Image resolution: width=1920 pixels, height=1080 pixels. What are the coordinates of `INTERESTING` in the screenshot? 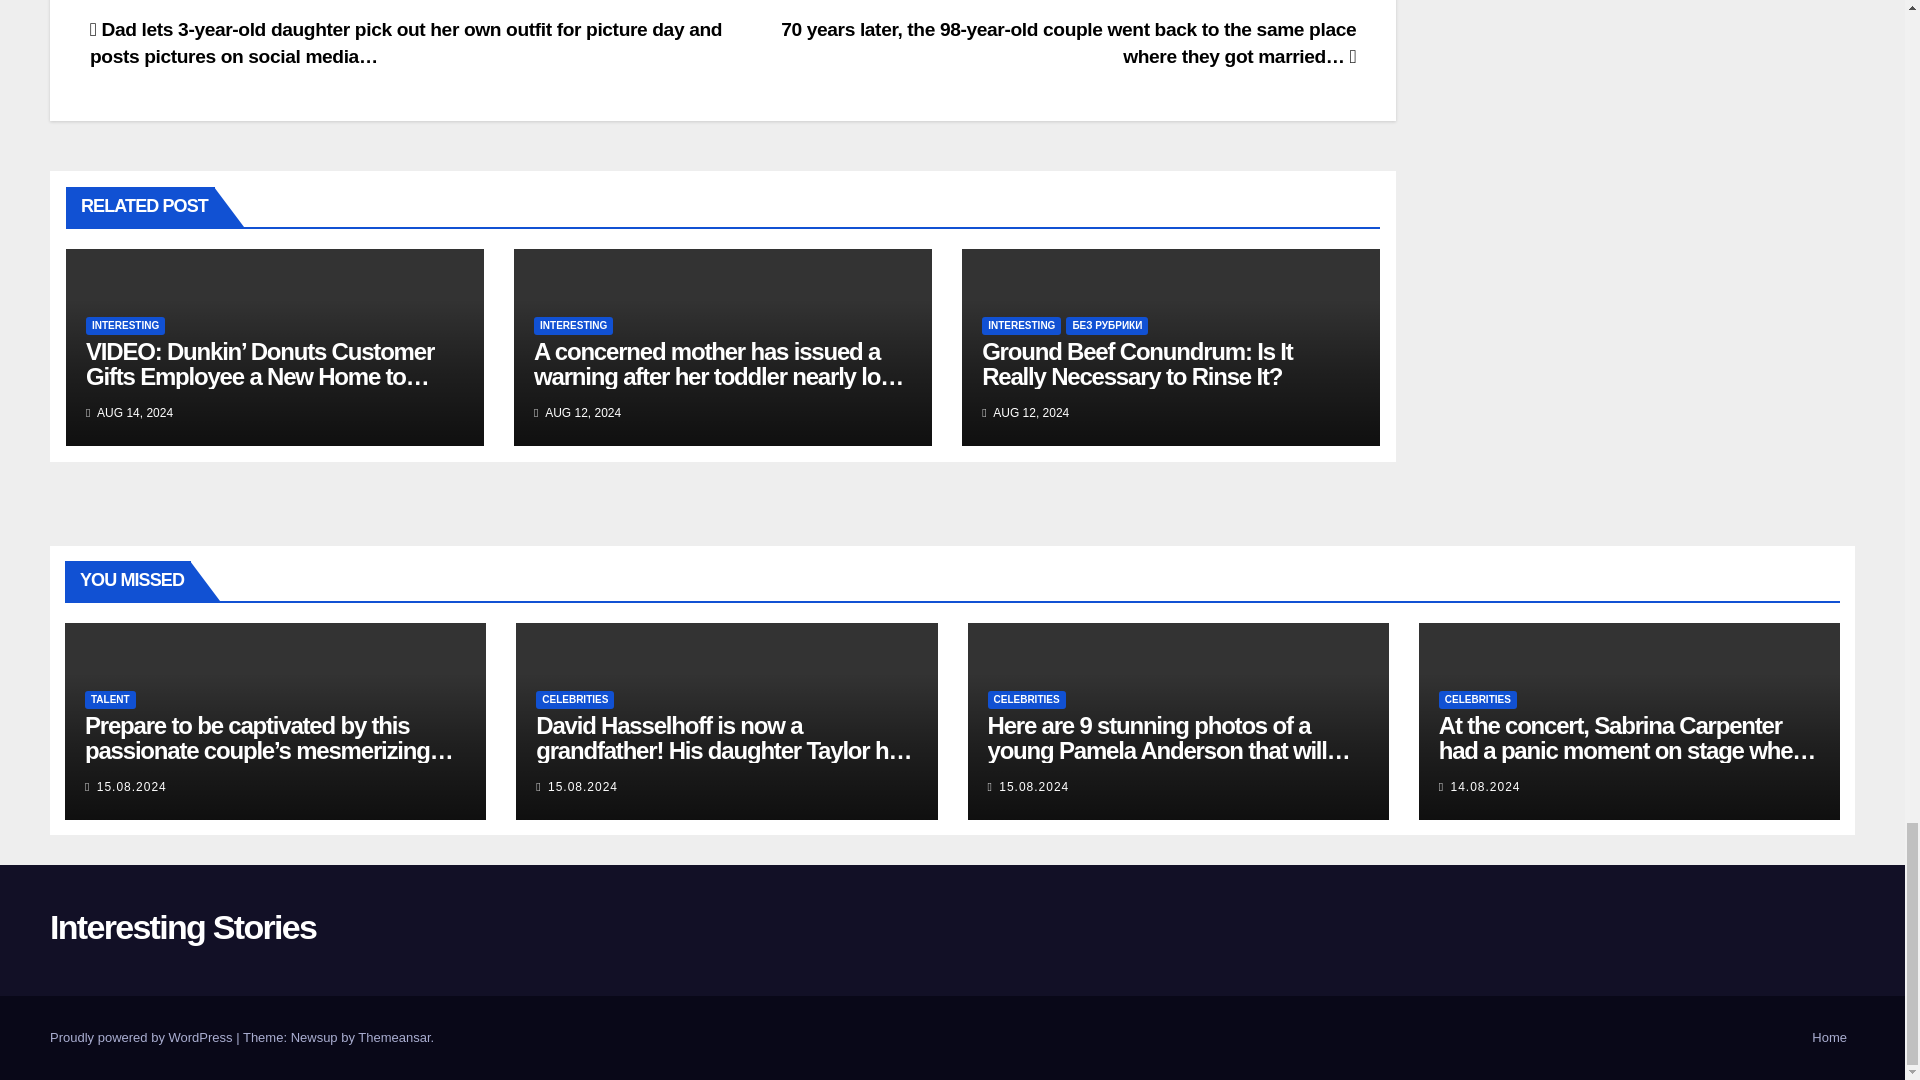 It's located at (126, 326).